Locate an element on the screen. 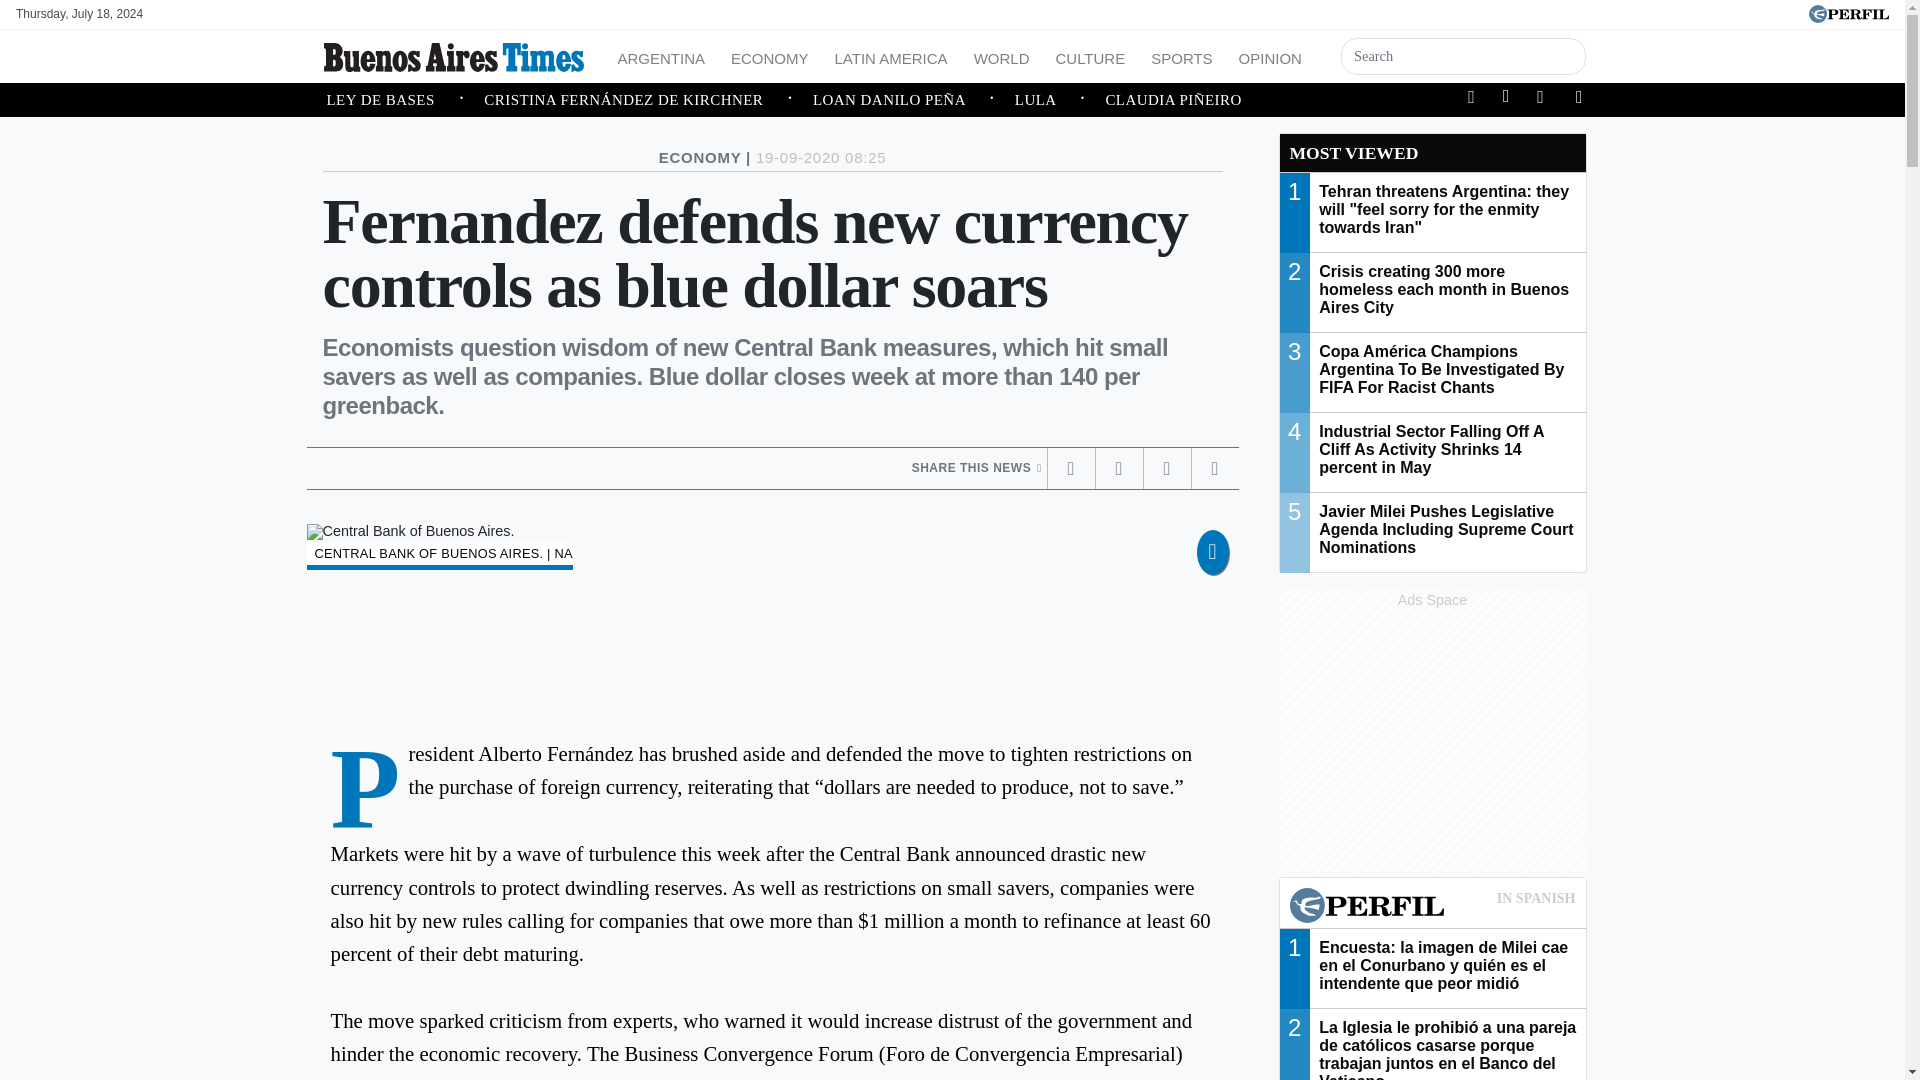 The height and width of the screenshot is (1080, 1920). WORLD is located at coordinates (1002, 56).